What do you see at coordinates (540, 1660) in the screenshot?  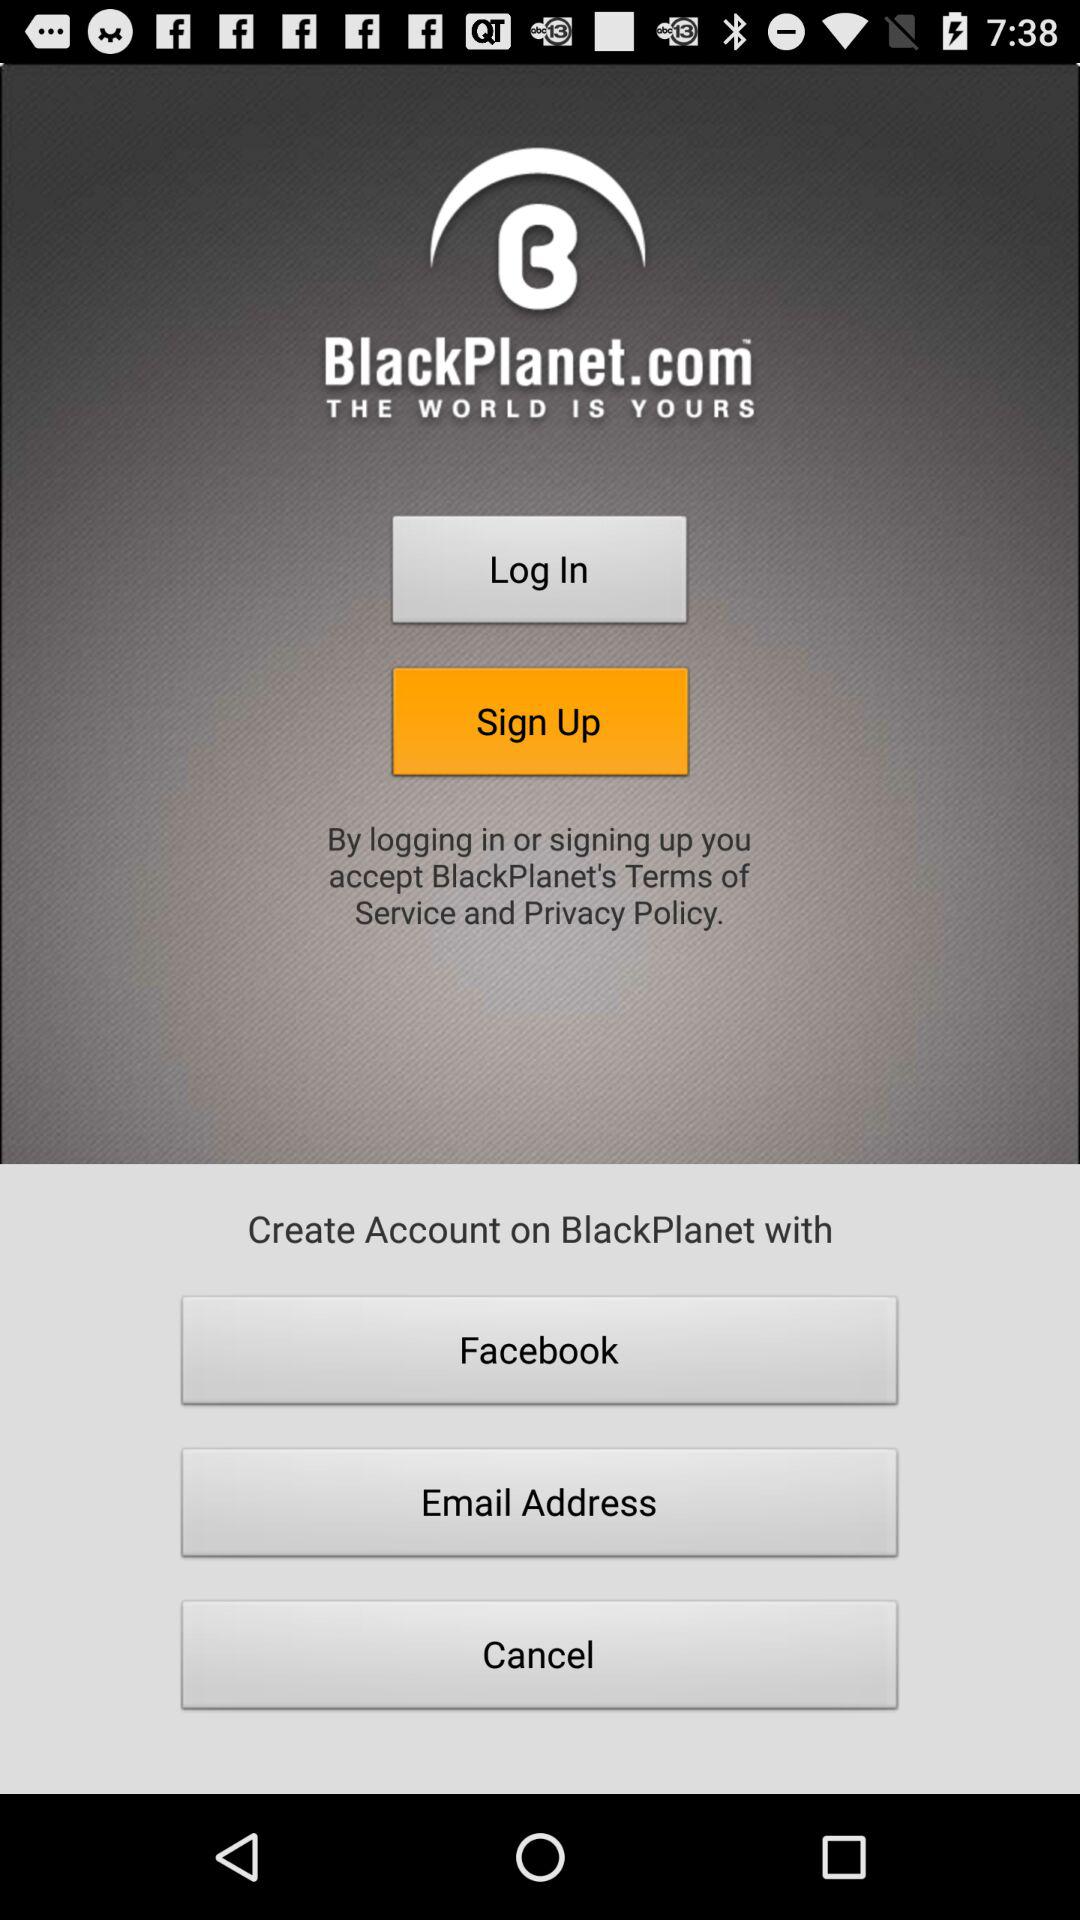 I see `scroll to cancel button` at bounding box center [540, 1660].